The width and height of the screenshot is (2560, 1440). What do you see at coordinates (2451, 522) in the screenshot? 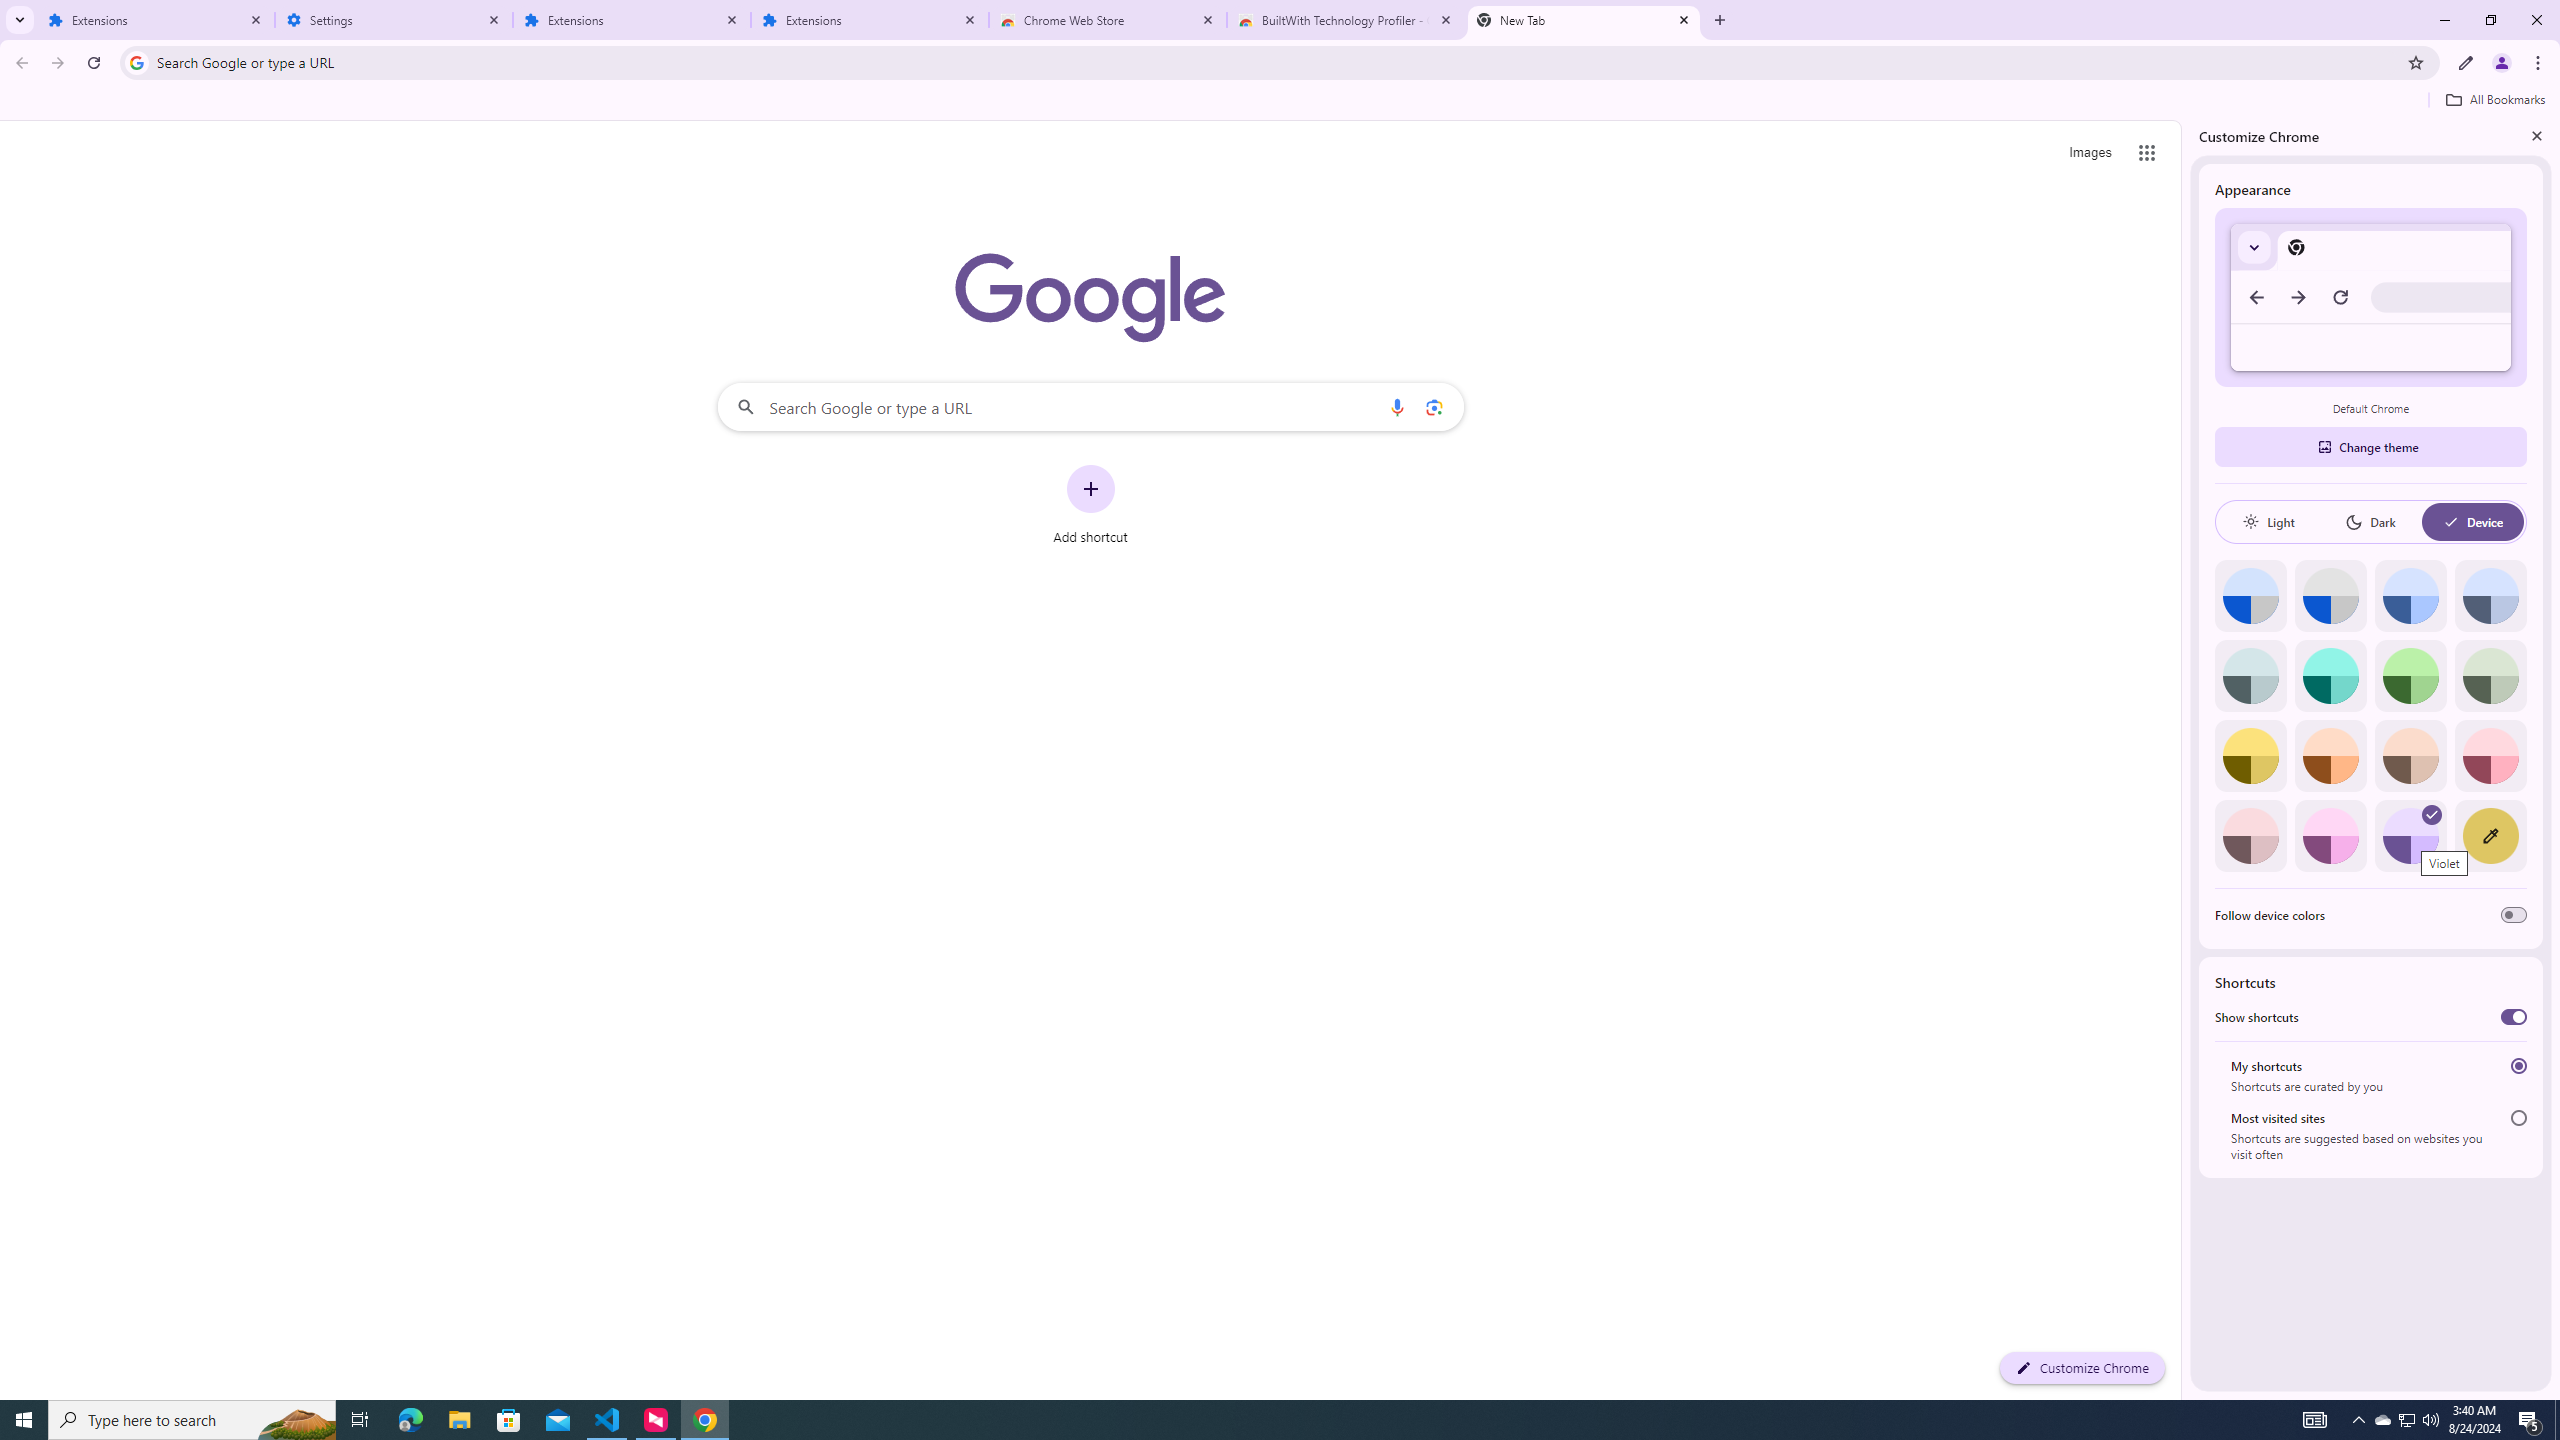
I see `AutomationID: baseSvg` at bounding box center [2451, 522].